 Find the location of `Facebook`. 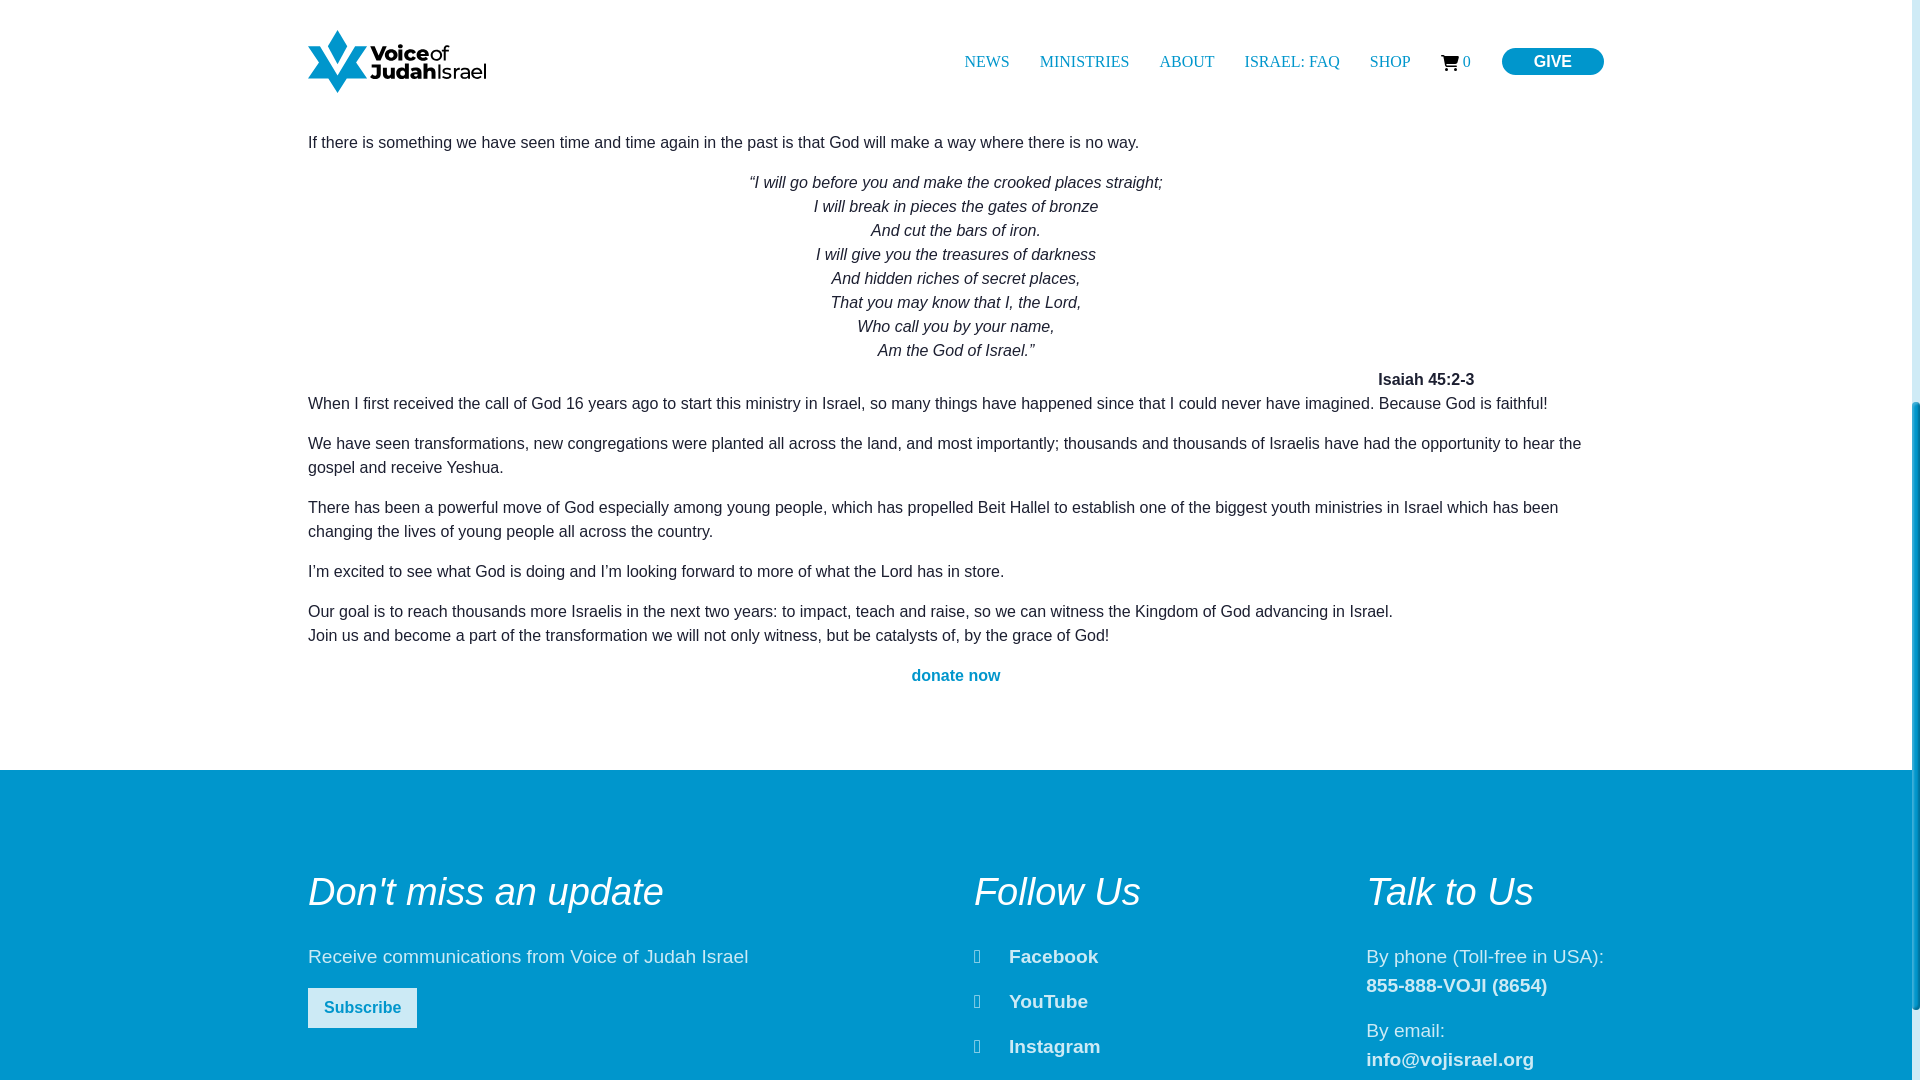

Facebook is located at coordinates (1036, 956).